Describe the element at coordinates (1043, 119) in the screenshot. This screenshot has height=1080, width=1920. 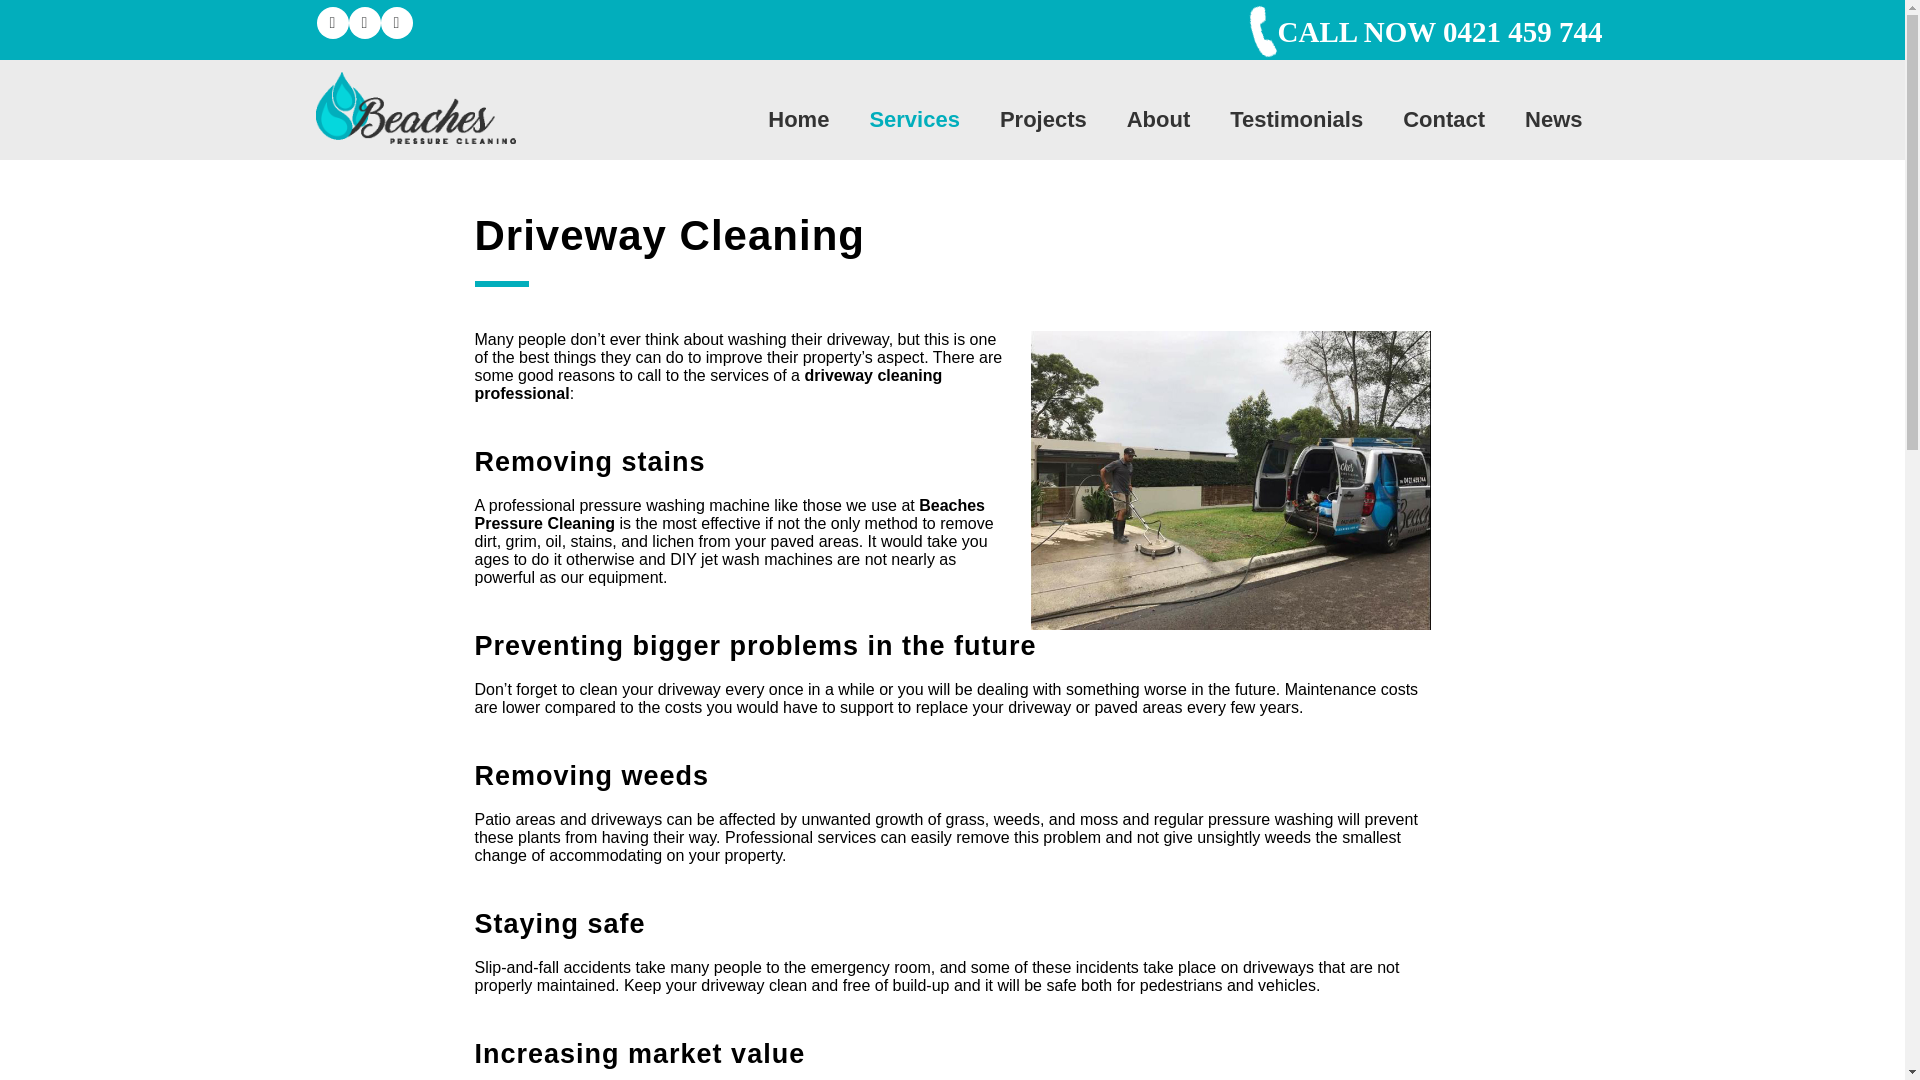
I see `Projects` at that location.